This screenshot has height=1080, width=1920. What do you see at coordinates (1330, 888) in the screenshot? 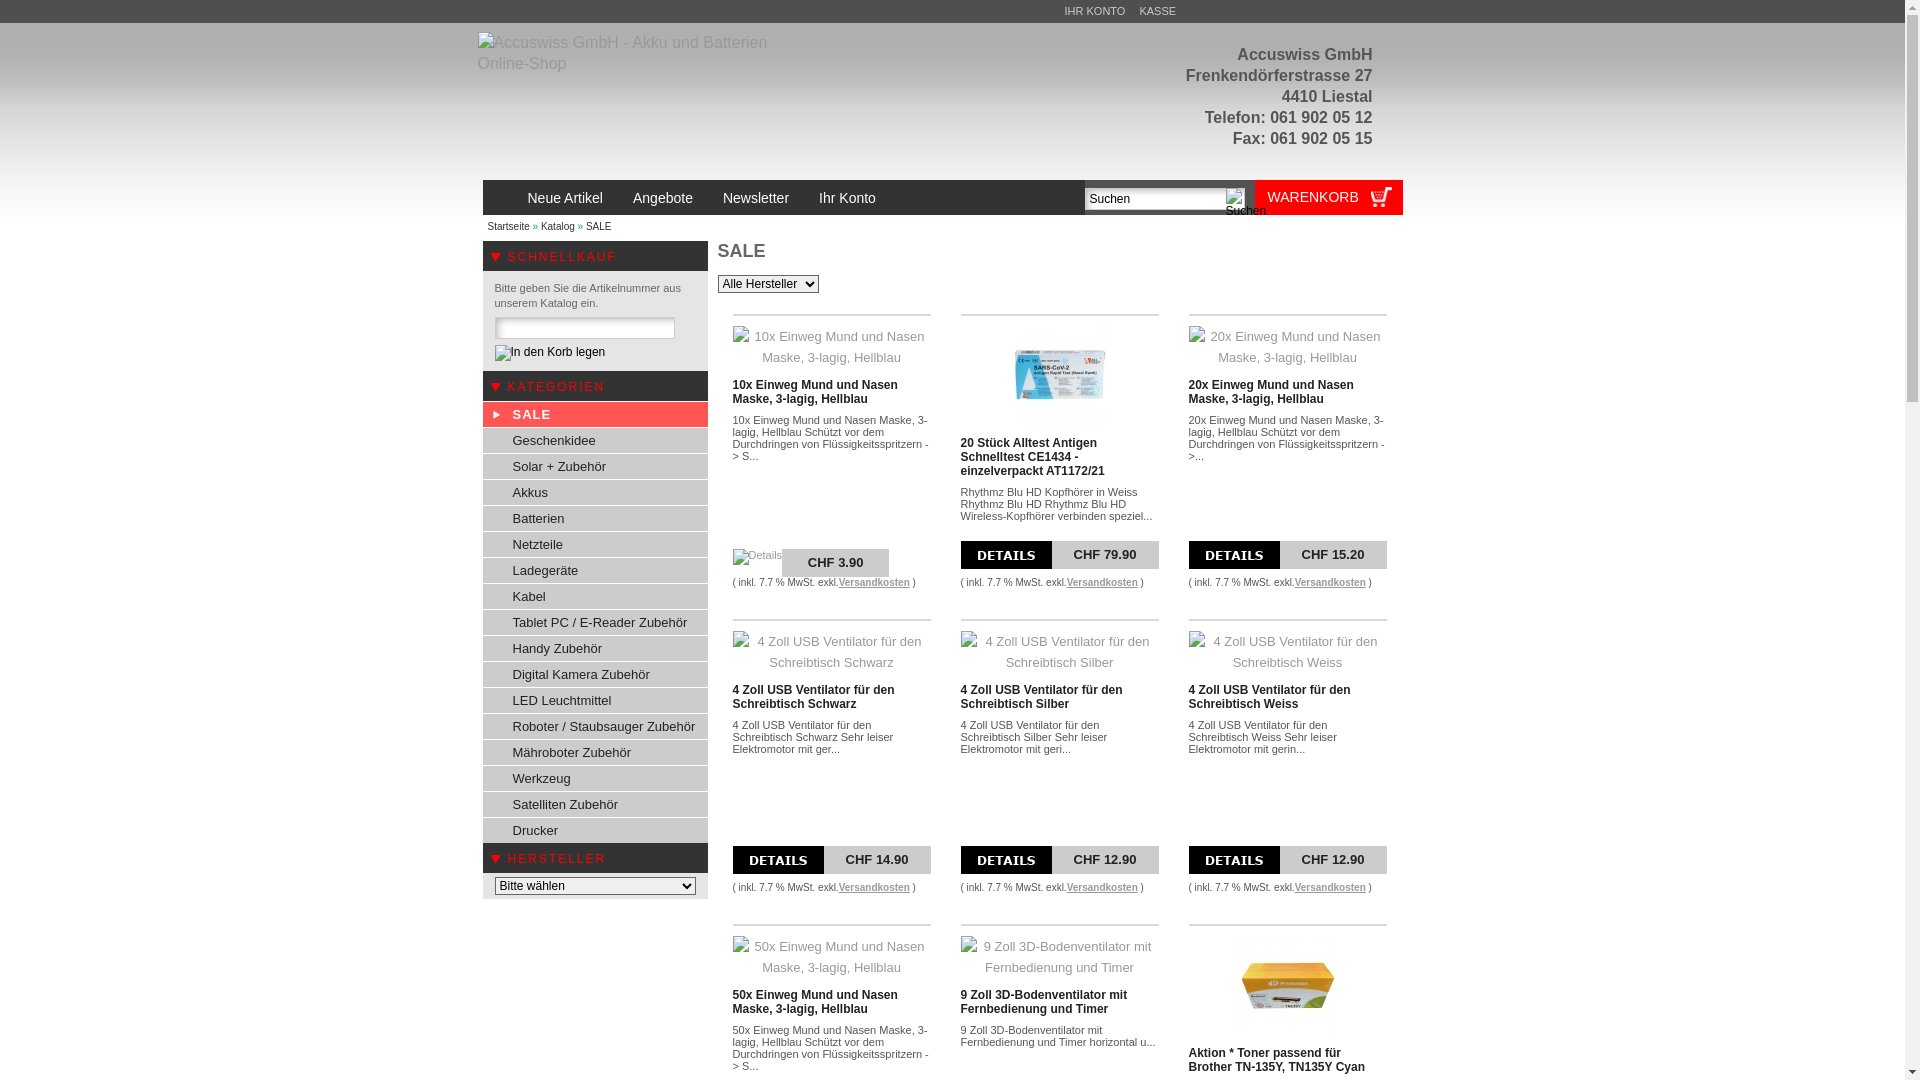
I see `Versandkosten` at bounding box center [1330, 888].